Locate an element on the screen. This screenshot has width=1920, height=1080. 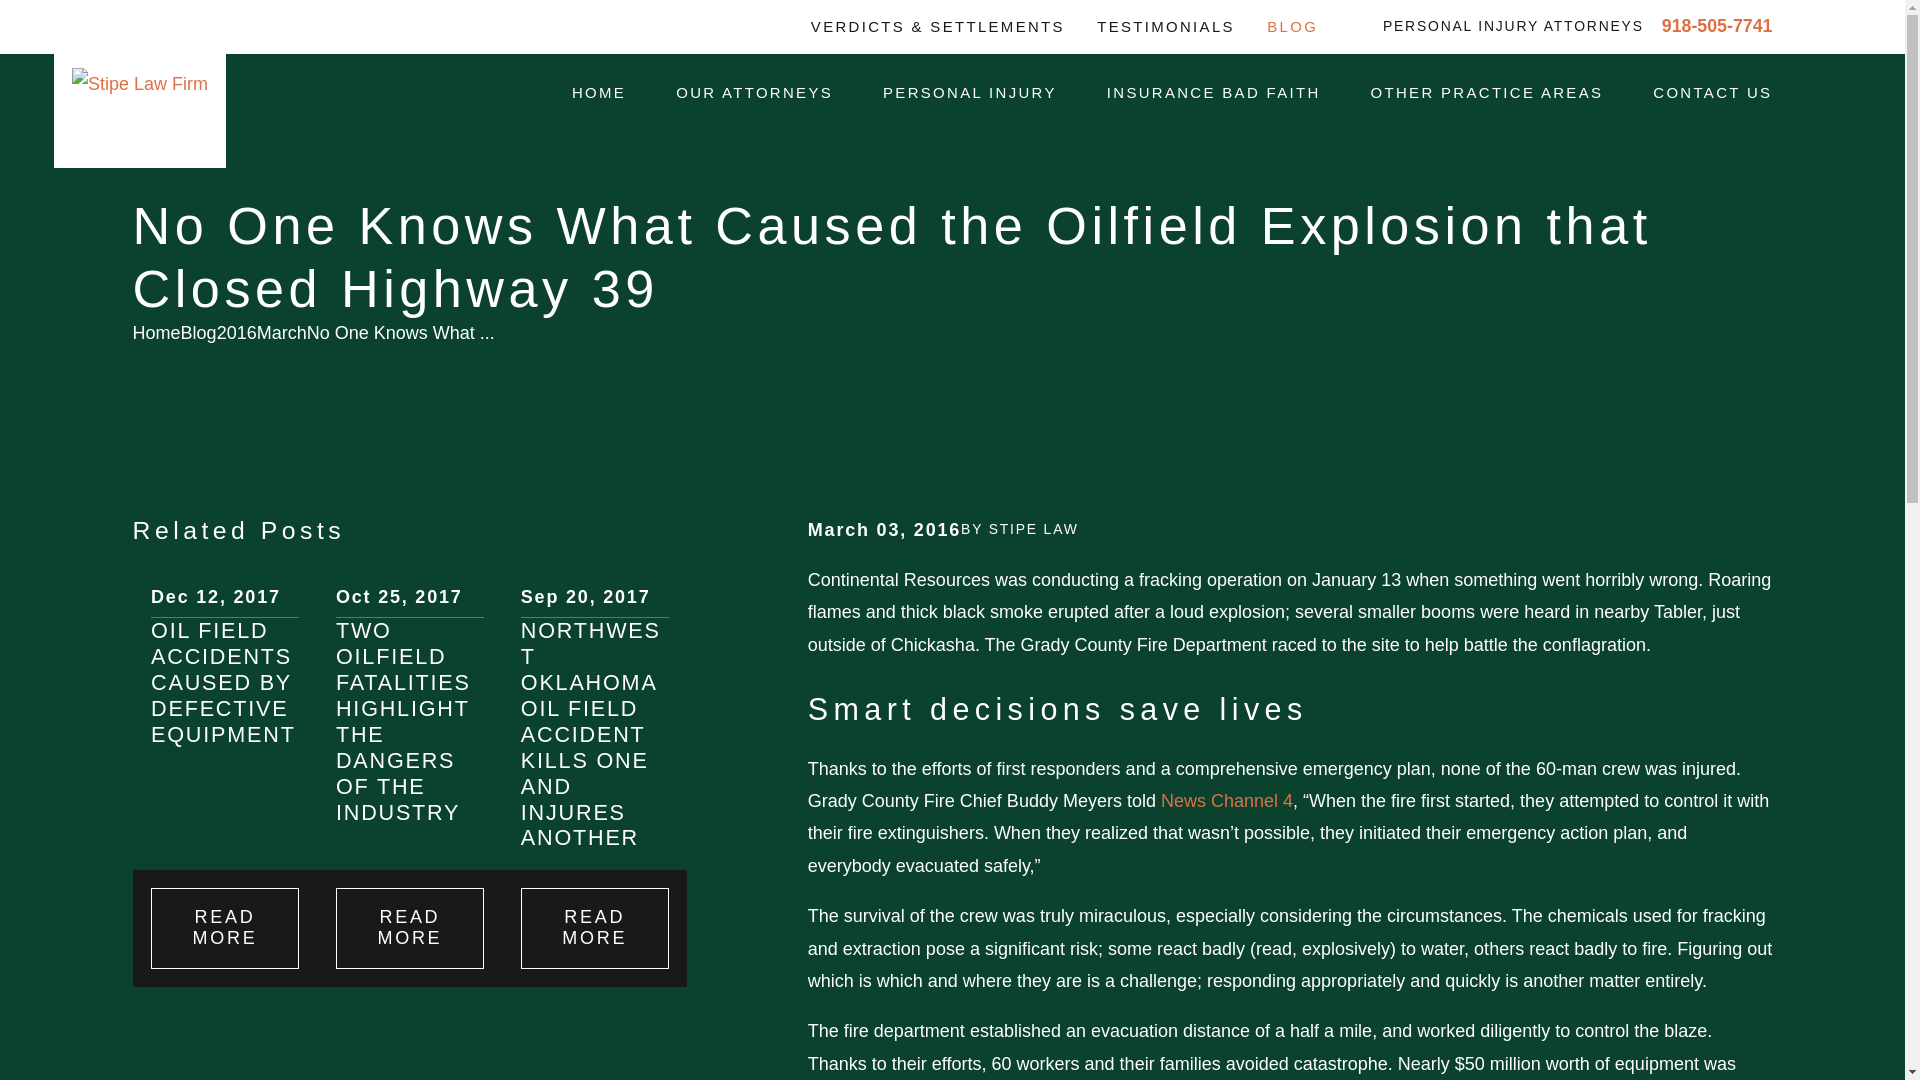
918-505-7741 is located at coordinates (1717, 26).